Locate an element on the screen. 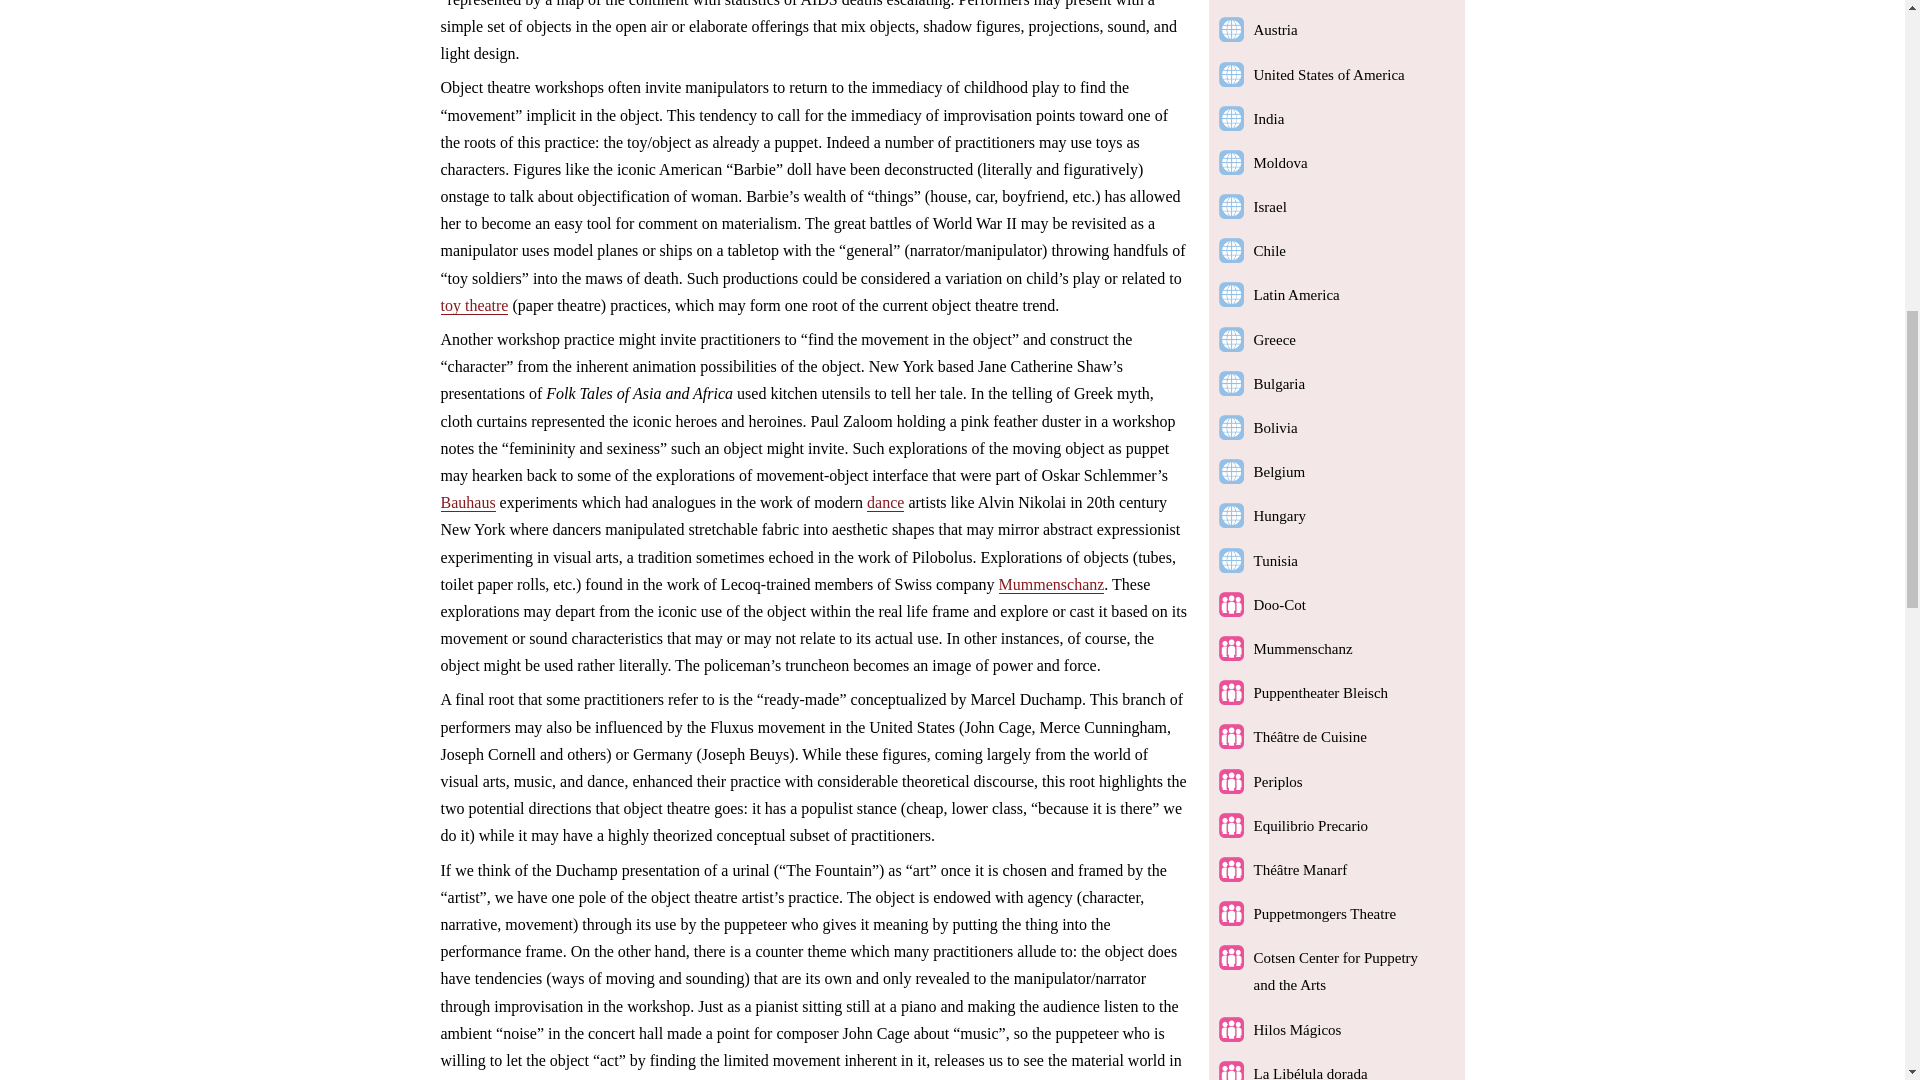 This screenshot has width=1920, height=1080. India is located at coordinates (1268, 119).